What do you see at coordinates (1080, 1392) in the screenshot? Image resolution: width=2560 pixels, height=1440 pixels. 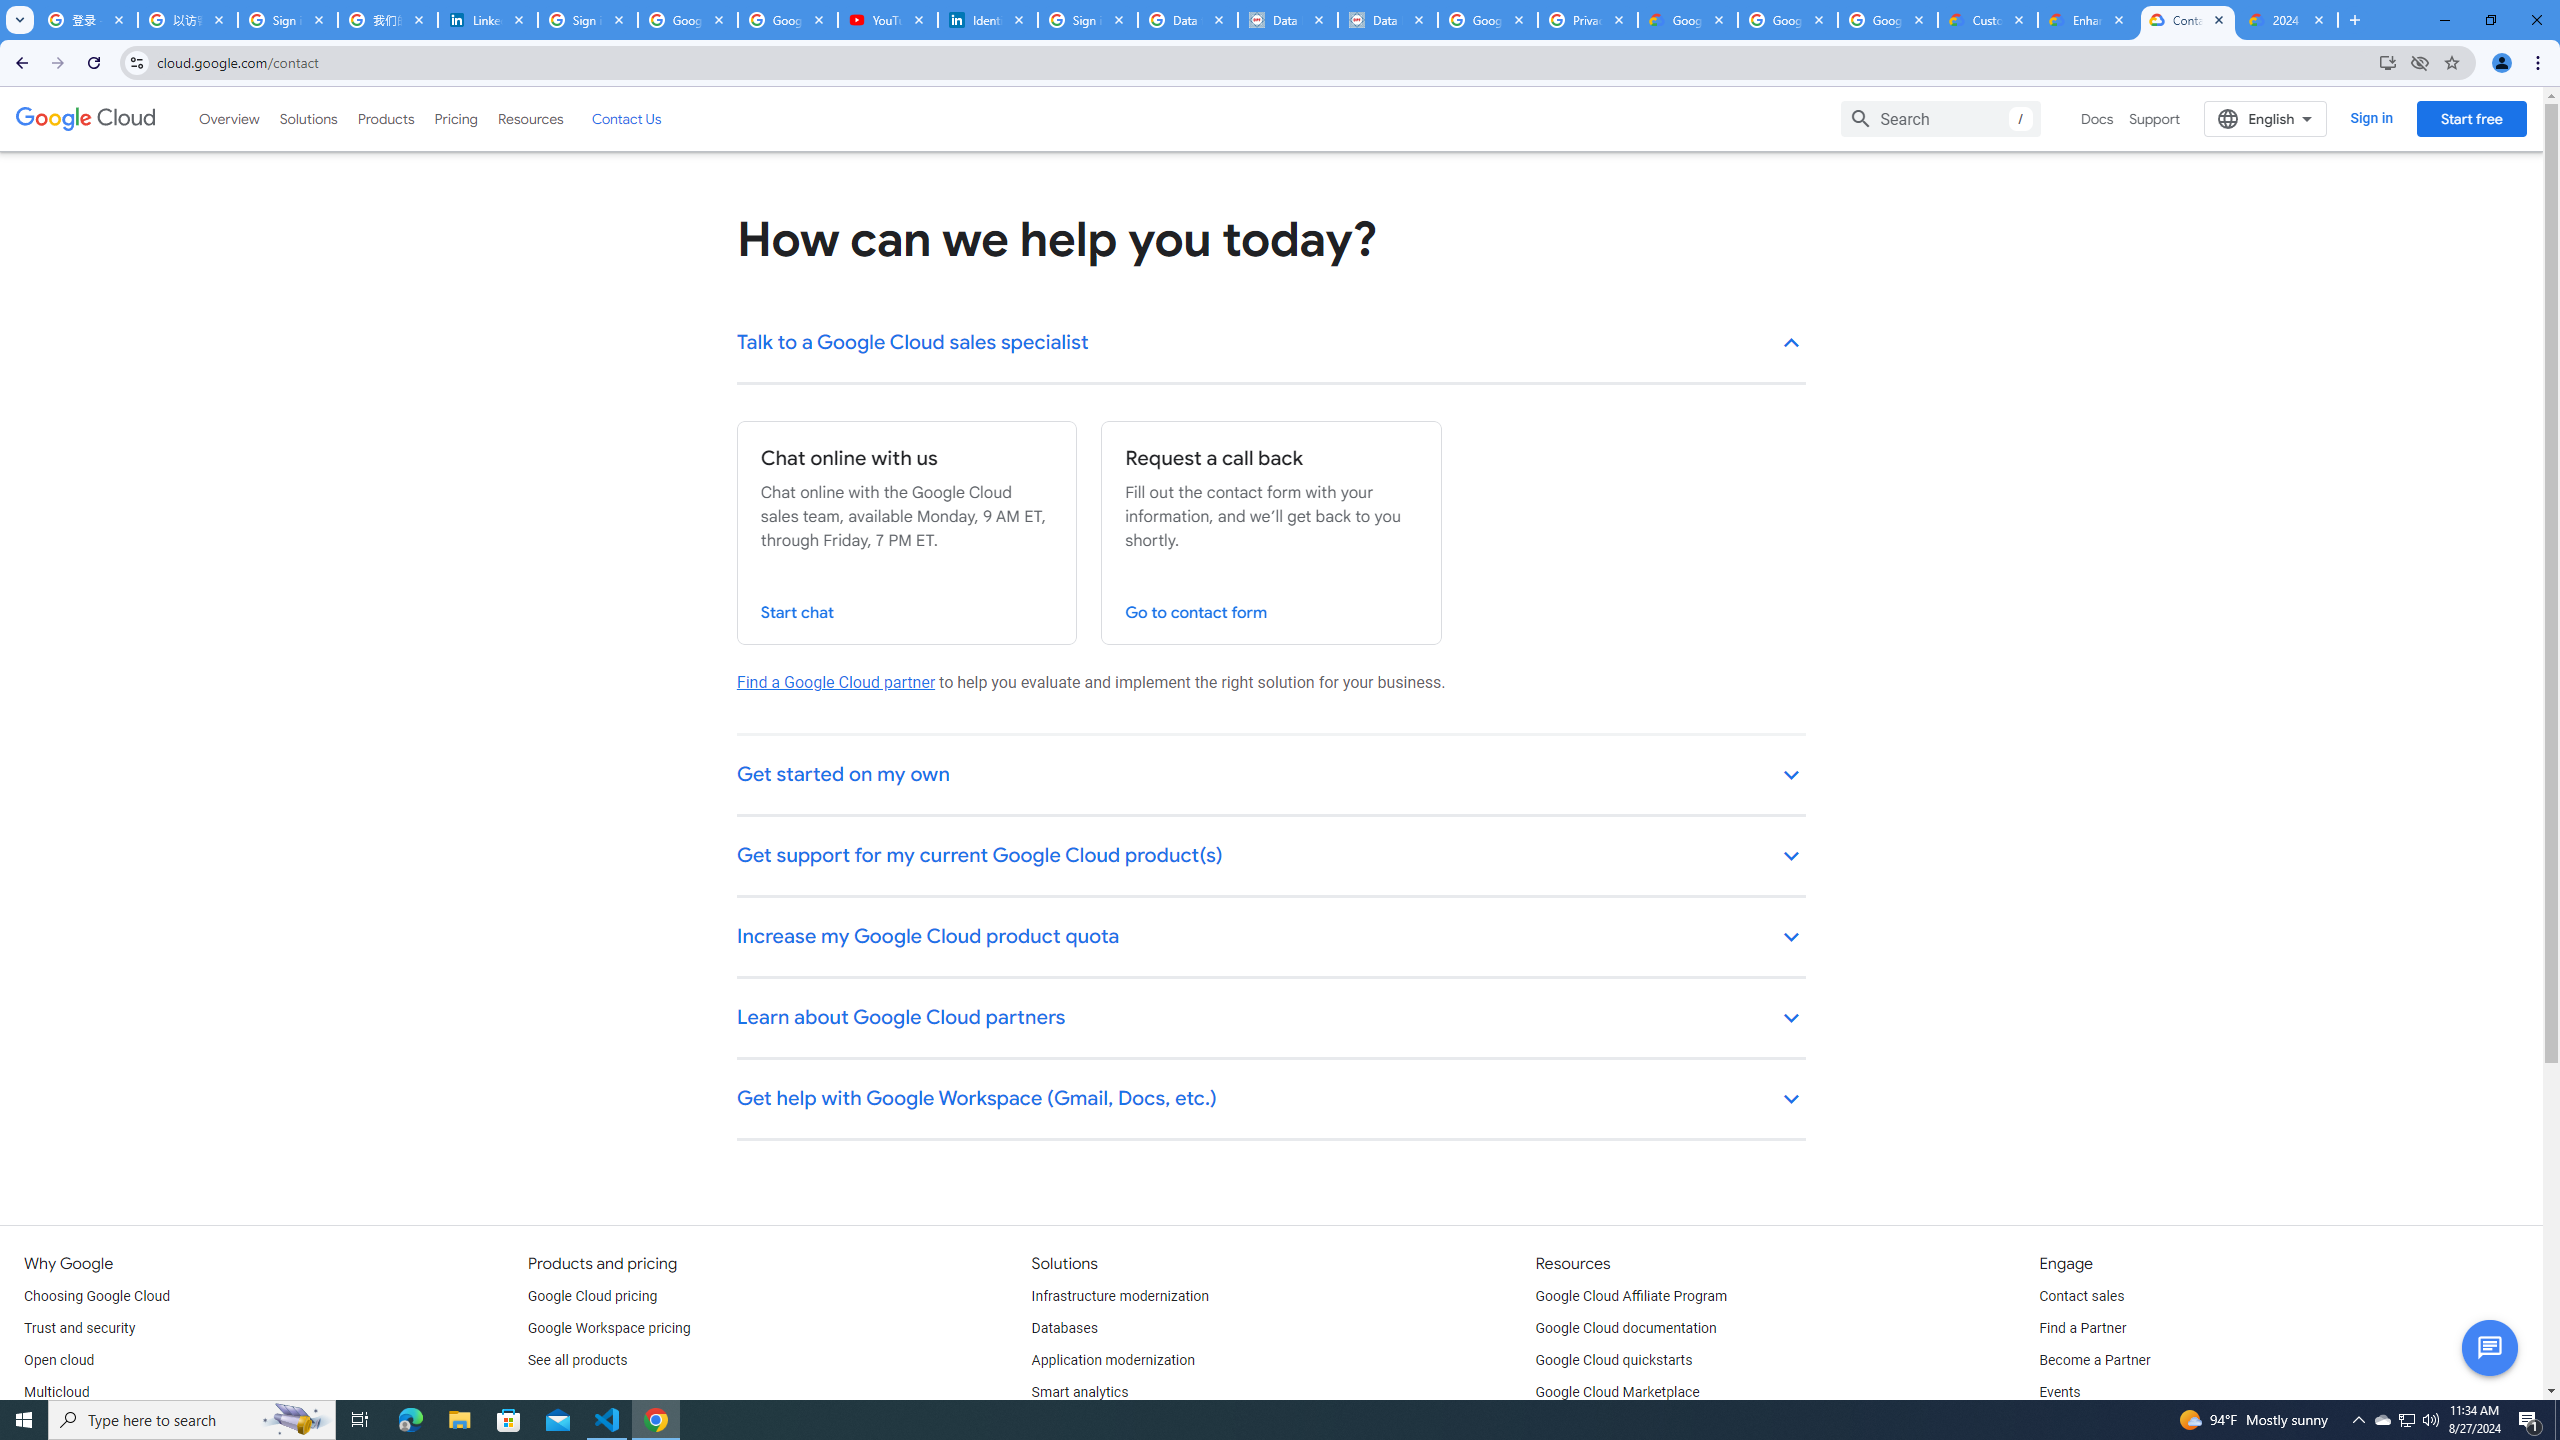 I see `Smart analytics` at bounding box center [1080, 1392].